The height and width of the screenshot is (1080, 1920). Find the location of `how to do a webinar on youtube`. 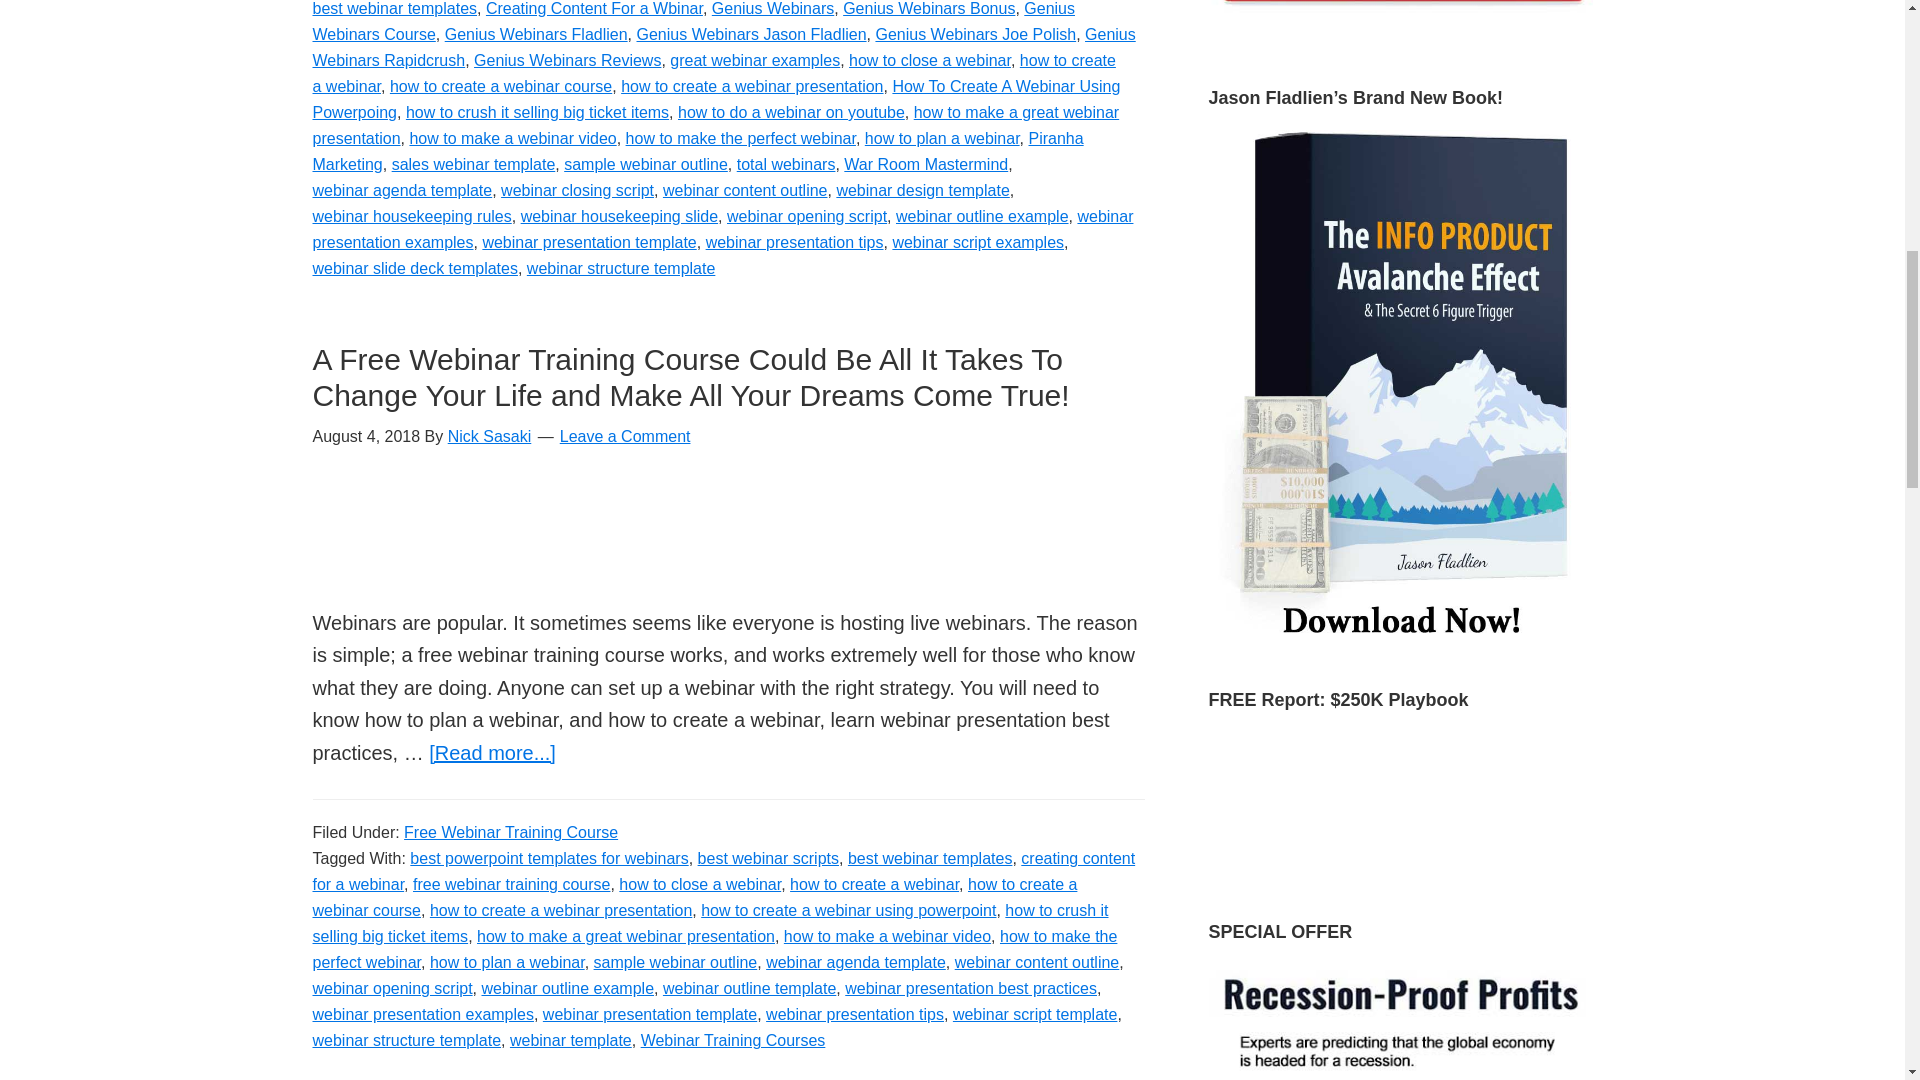

how to do a webinar on youtube is located at coordinates (790, 112).